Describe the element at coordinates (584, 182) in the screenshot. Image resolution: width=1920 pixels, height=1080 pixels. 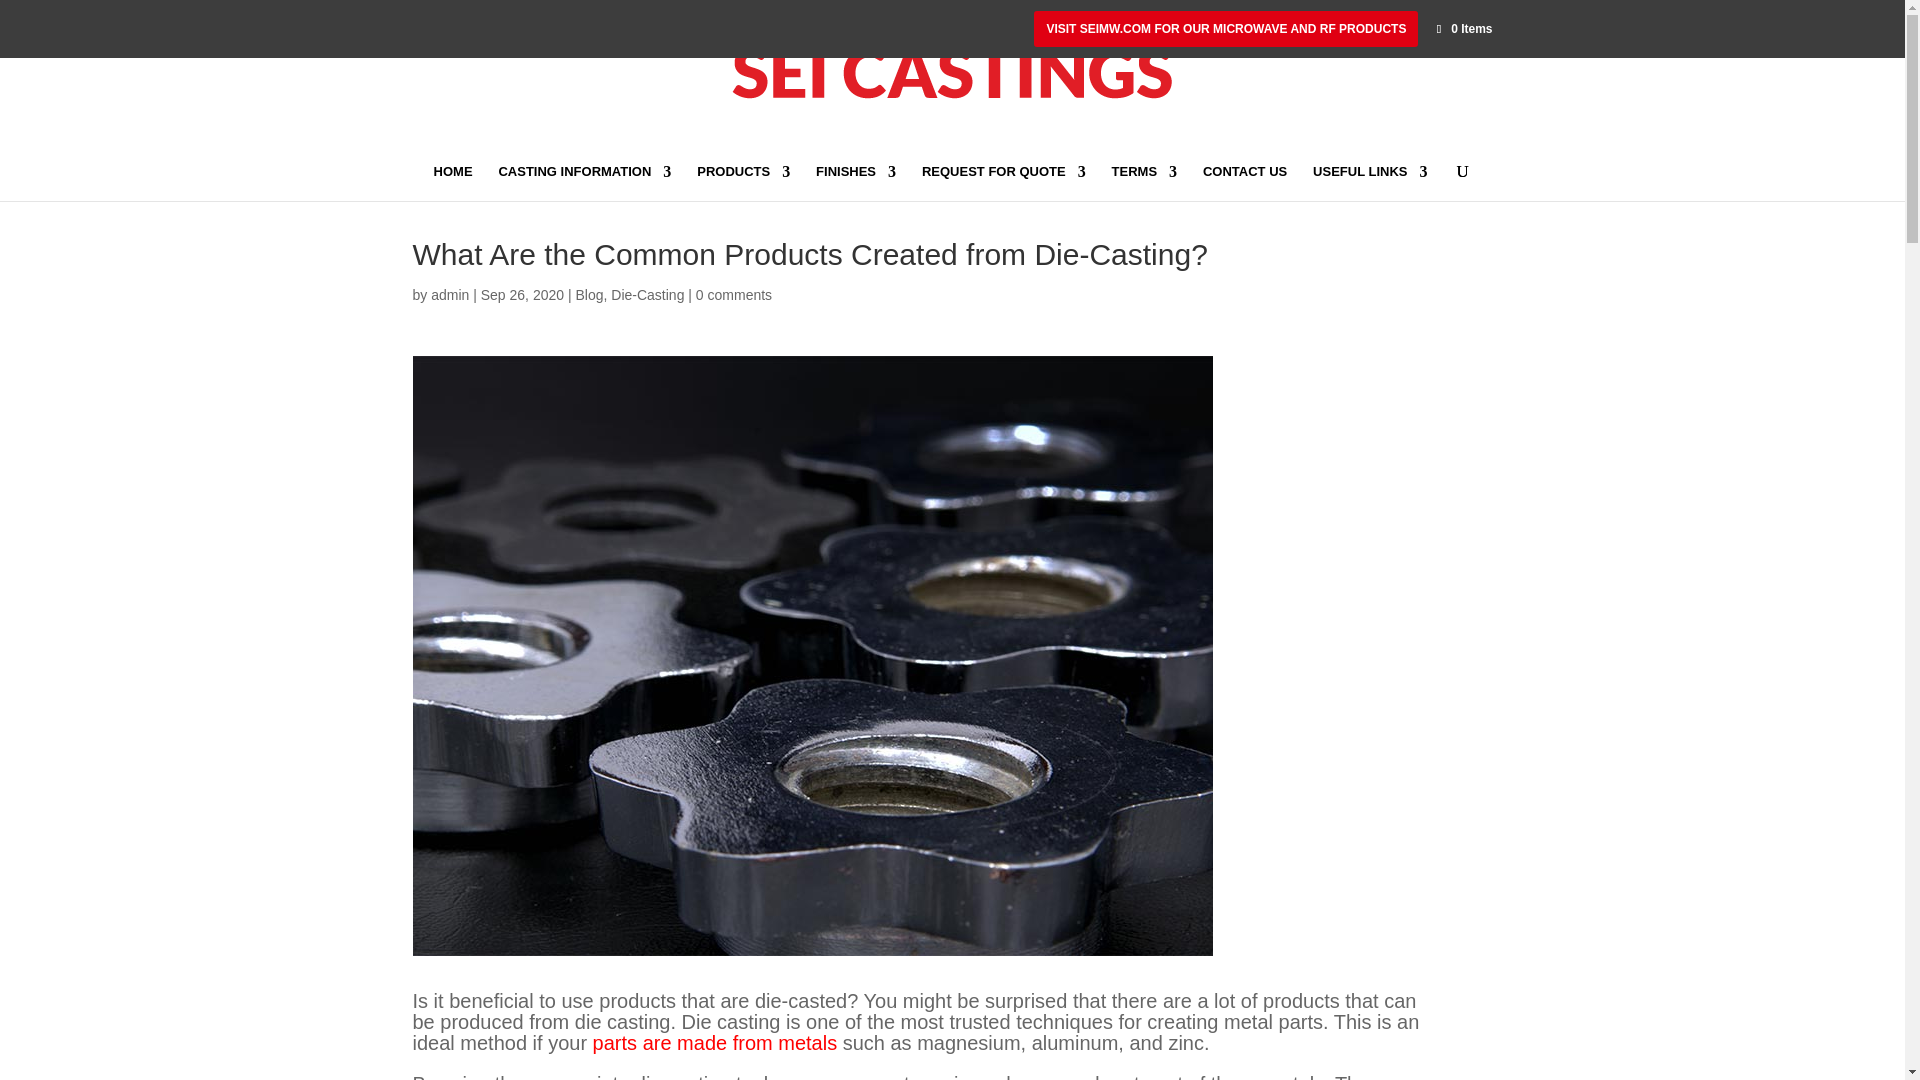
I see `CASTING INFORMATION` at that location.